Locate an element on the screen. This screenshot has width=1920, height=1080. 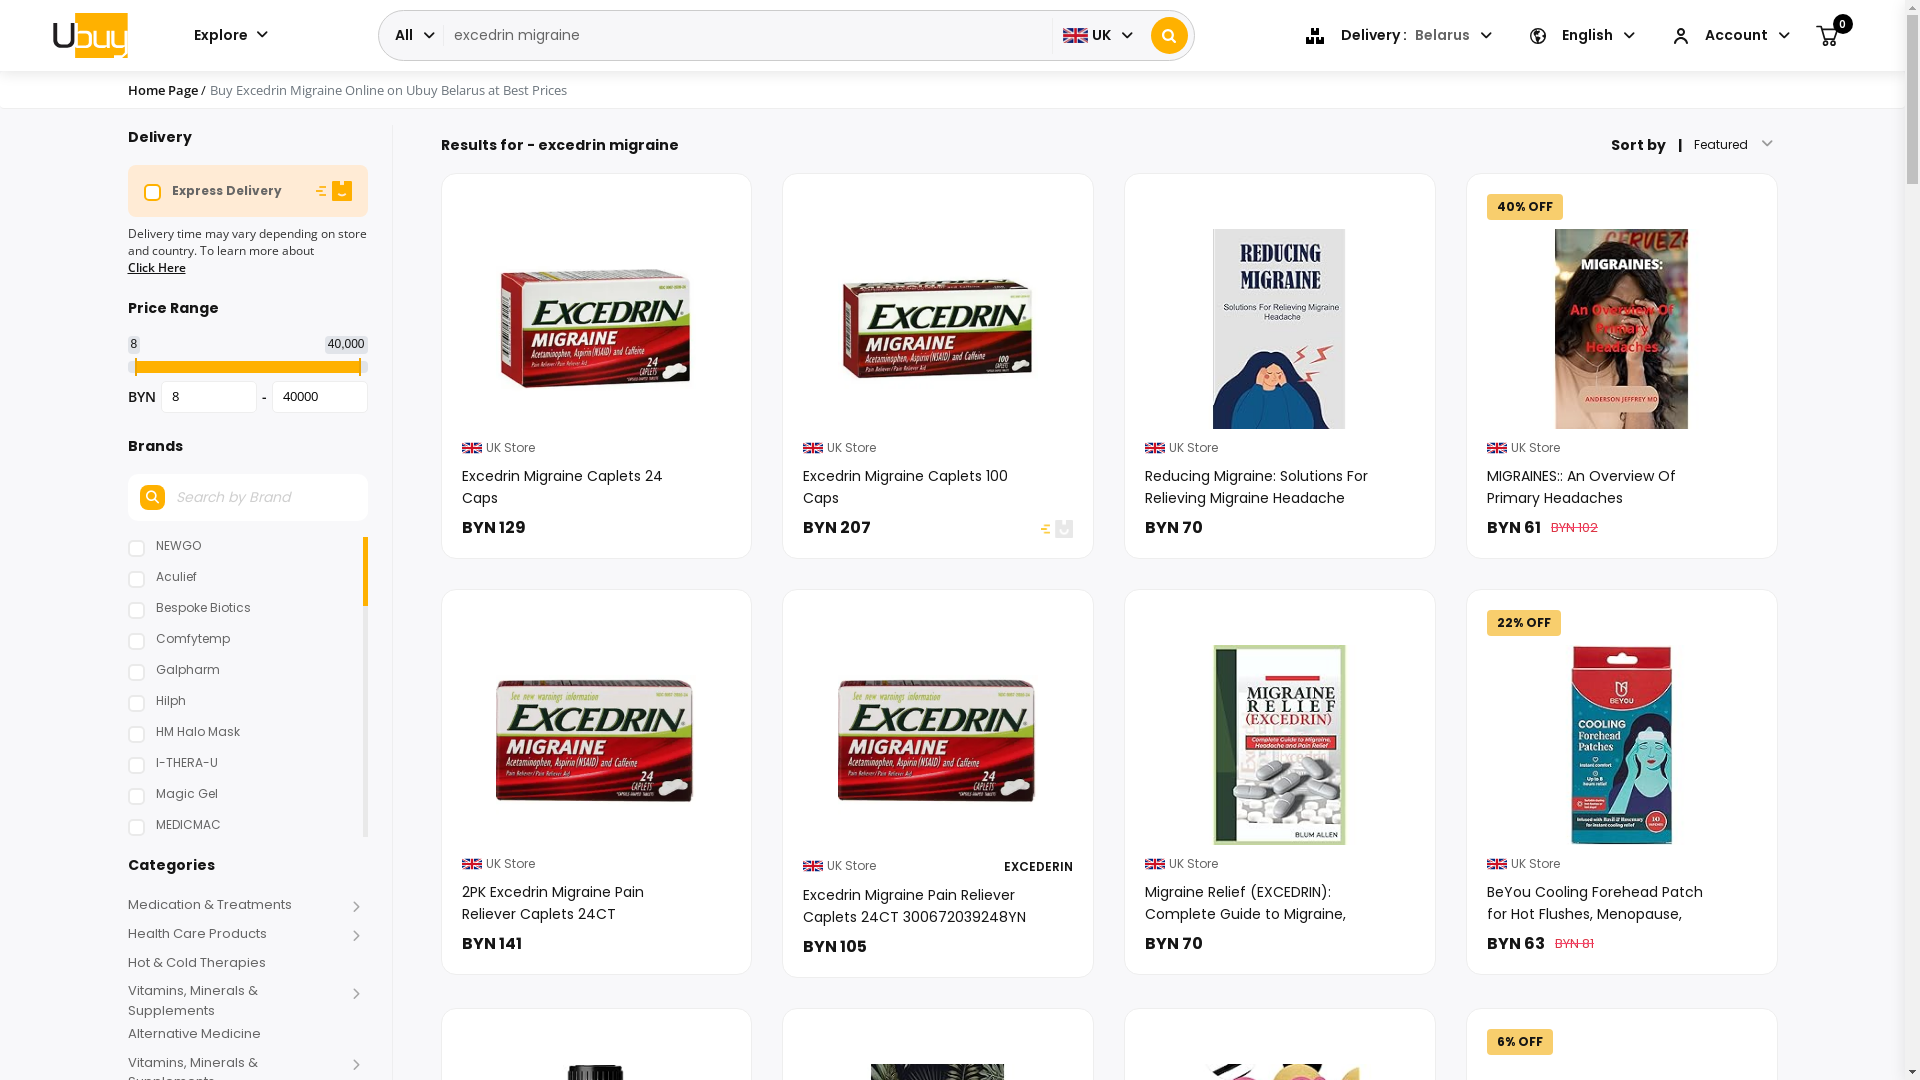
UK Store is located at coordinates (1155, 448).